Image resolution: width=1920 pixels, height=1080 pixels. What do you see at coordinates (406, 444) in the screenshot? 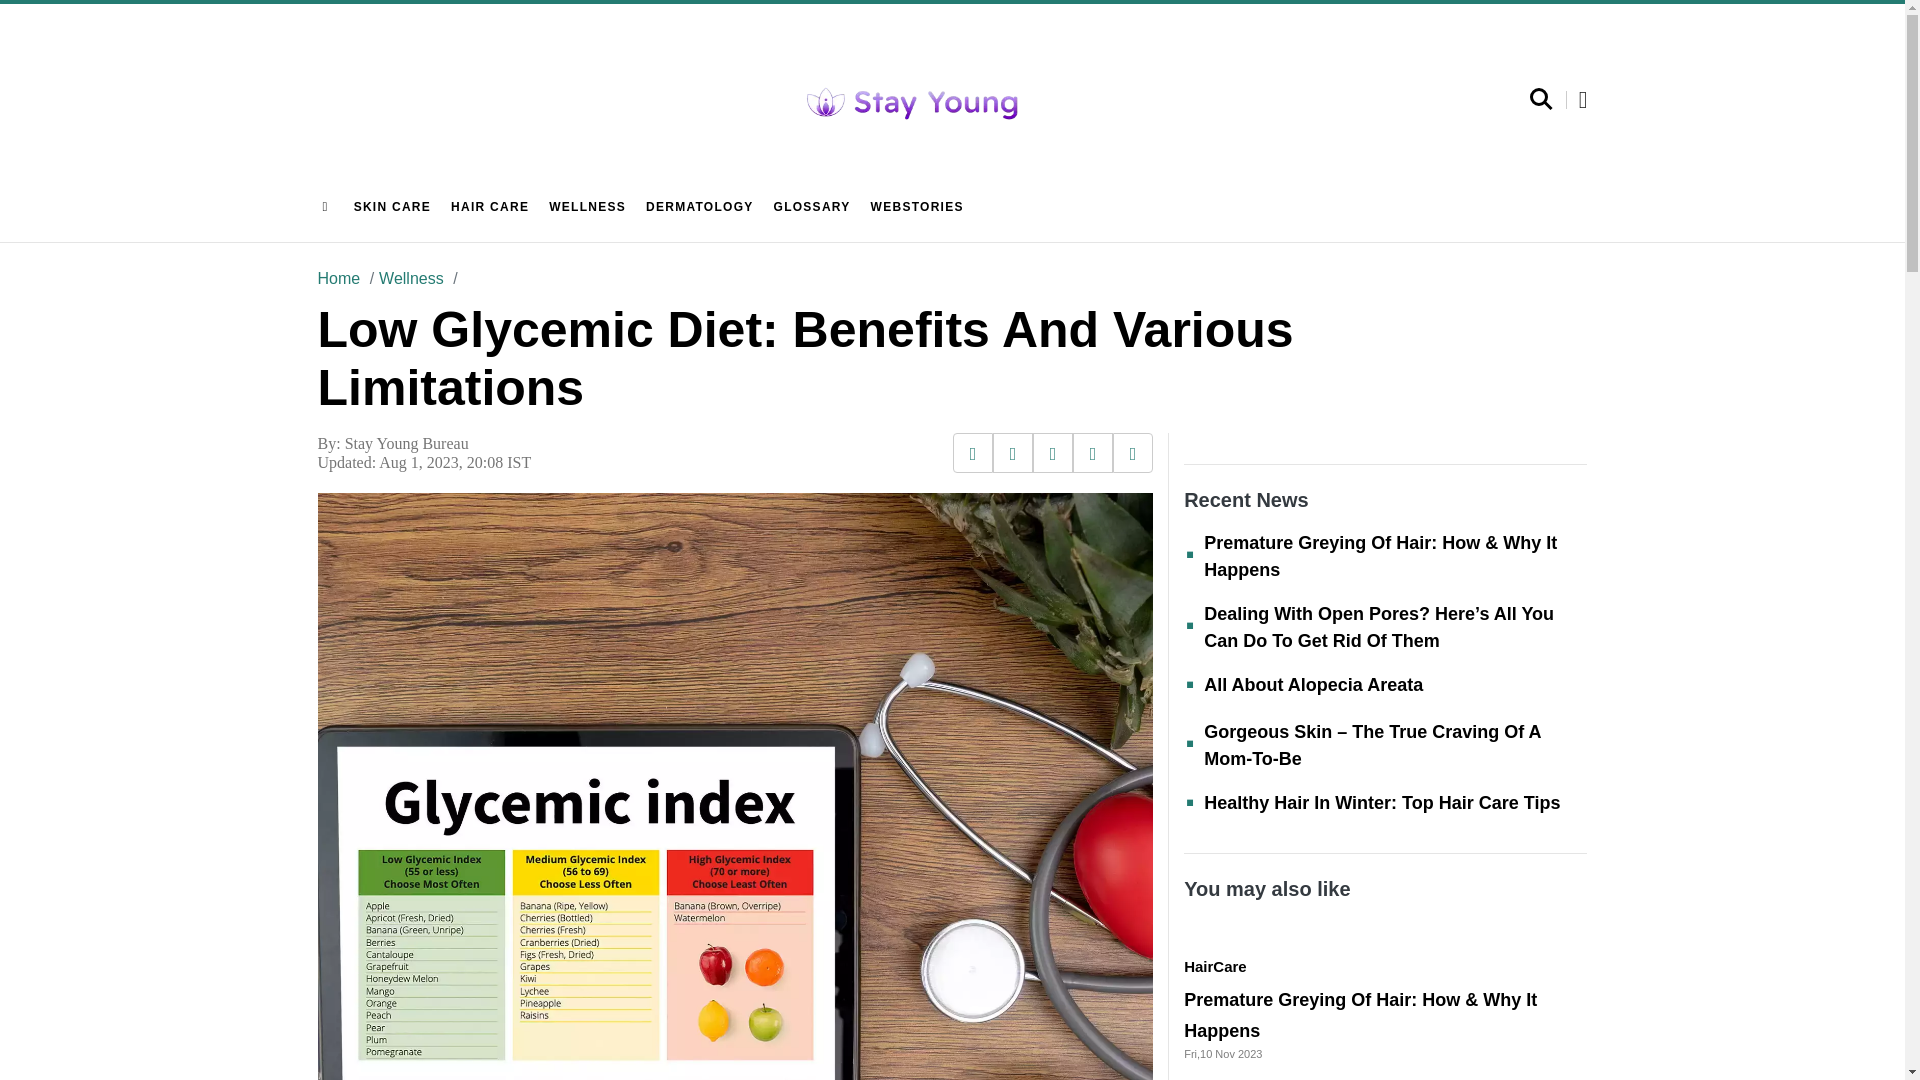
I see `Stay Young Bureau` at bounding box center [406, 444].